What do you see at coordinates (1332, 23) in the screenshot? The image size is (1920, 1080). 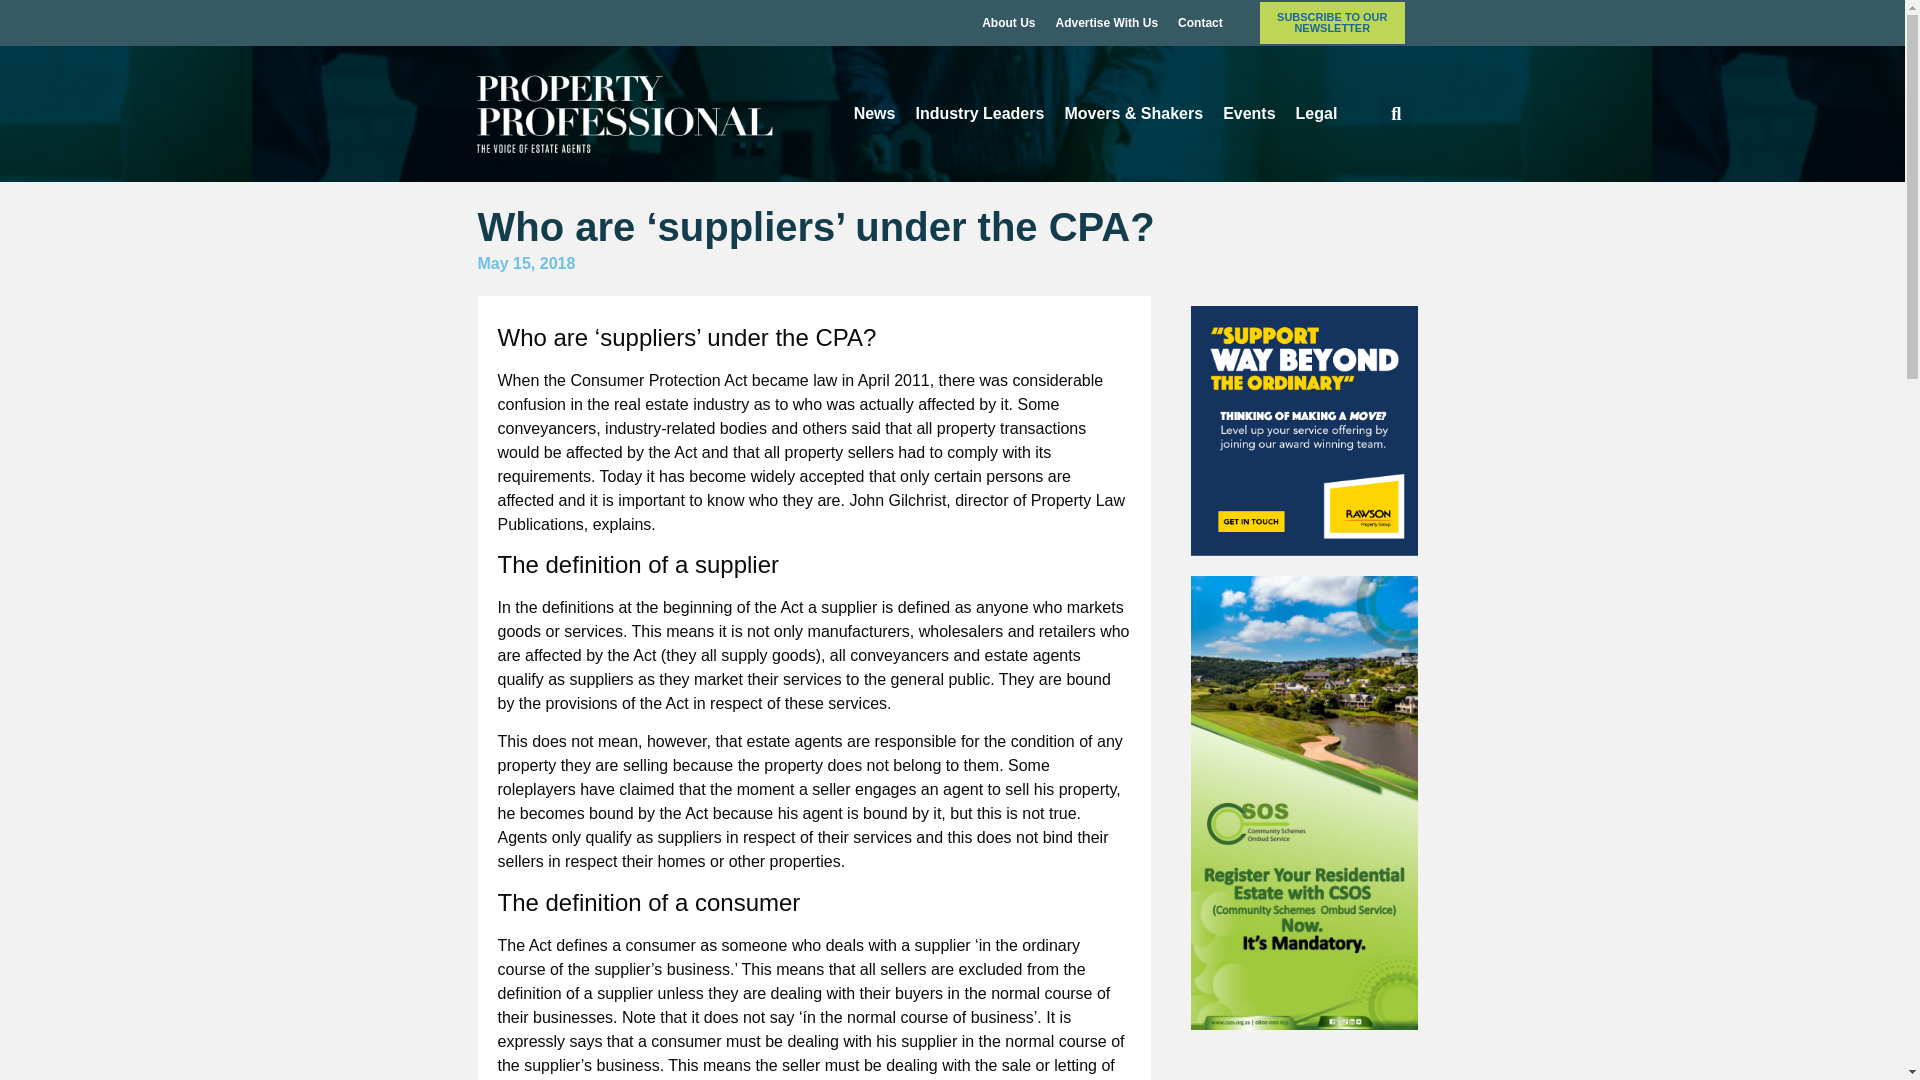 I see `SUBSCRIBE TO OUR NEWSLETTER` at bounding box center [1332, 23].